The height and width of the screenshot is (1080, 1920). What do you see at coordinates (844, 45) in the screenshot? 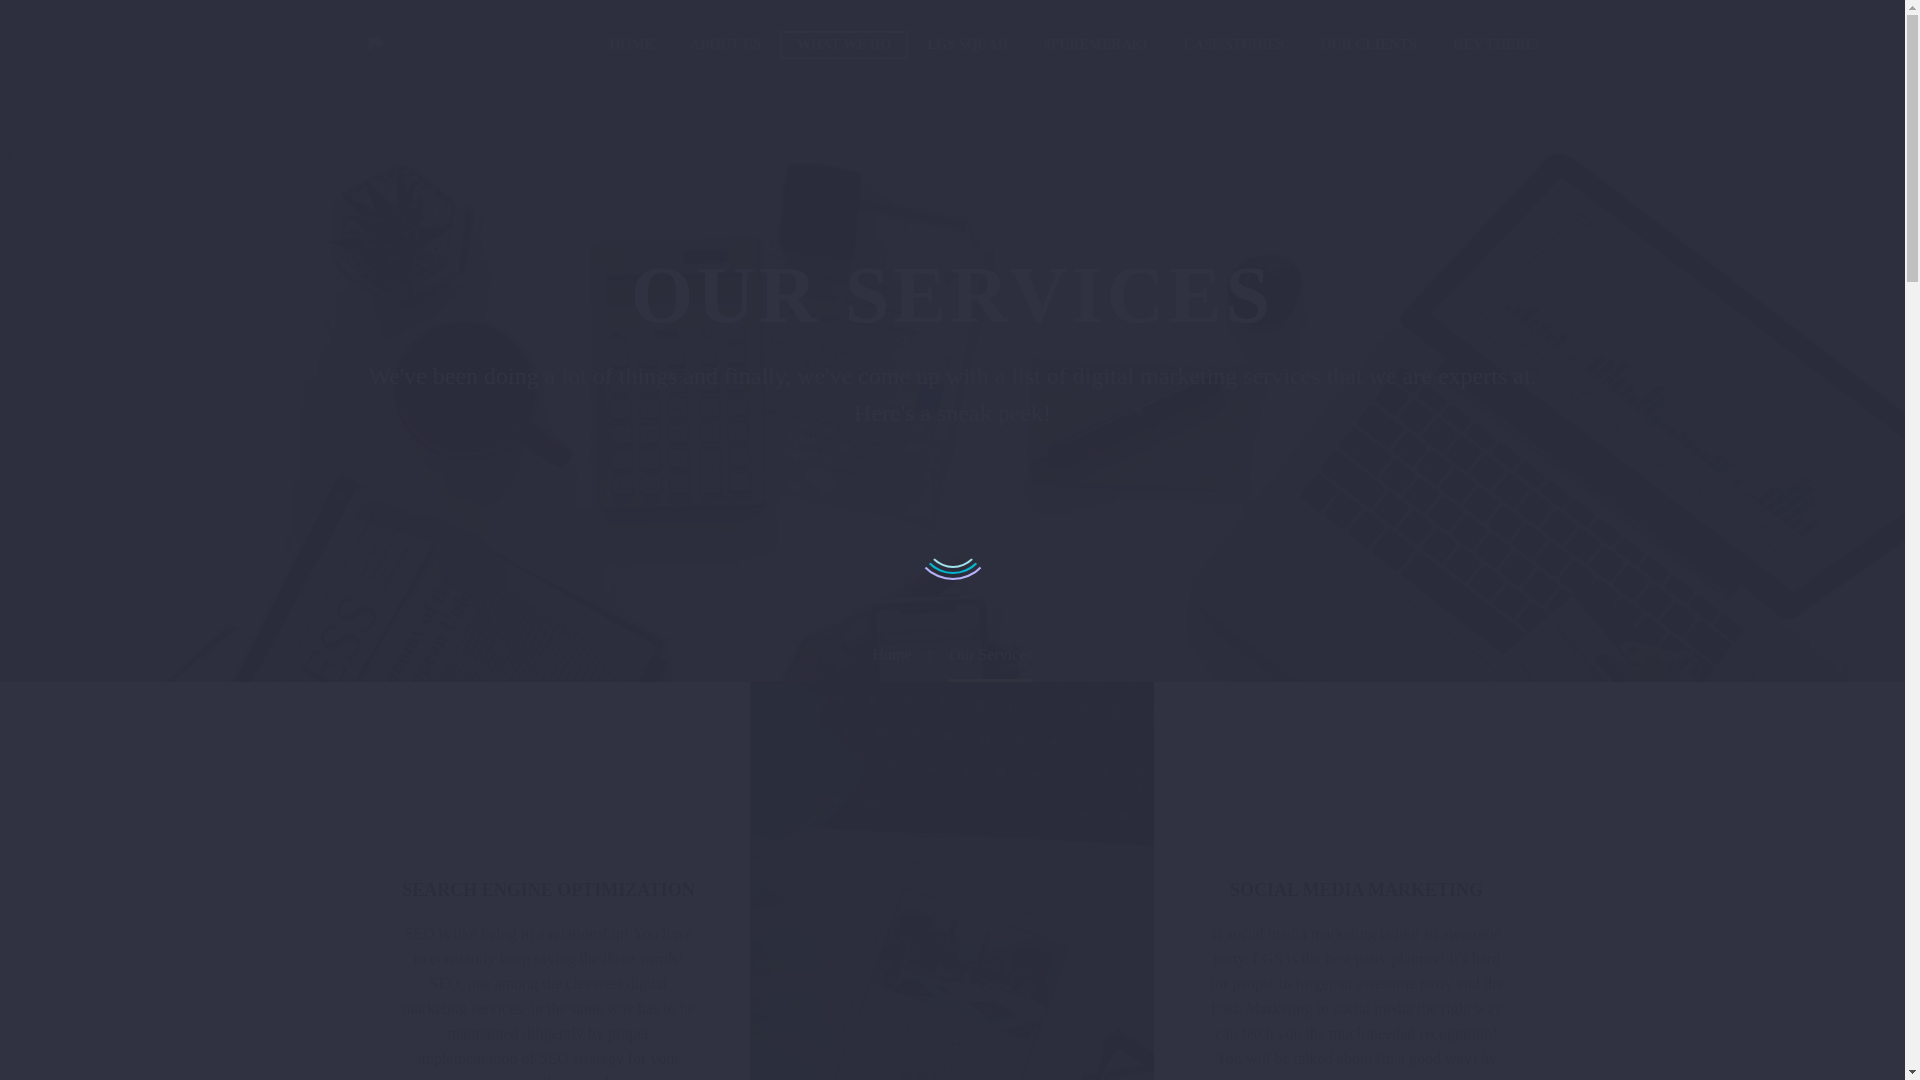
I see `WHAT WE DO` at bounding box center [844, 45].